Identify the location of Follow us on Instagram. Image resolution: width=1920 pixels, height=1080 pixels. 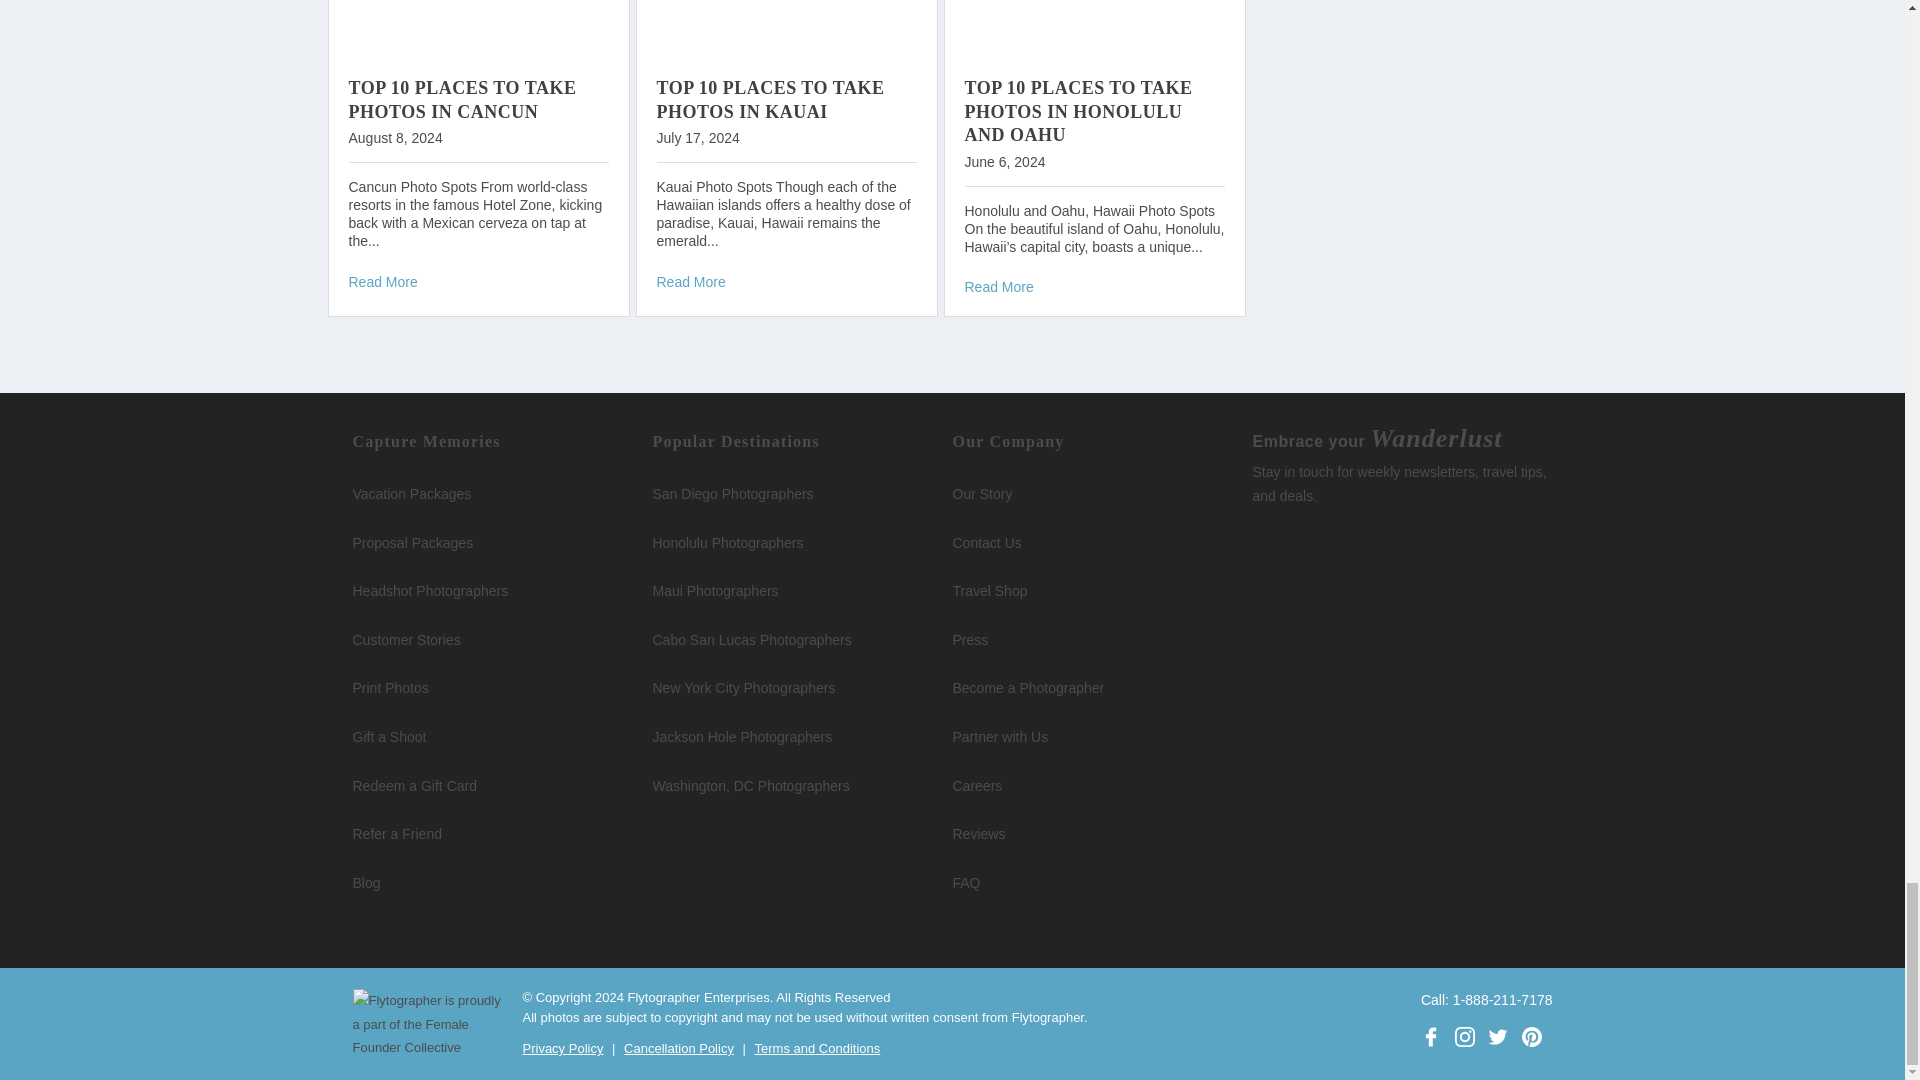
(1464, 1036).